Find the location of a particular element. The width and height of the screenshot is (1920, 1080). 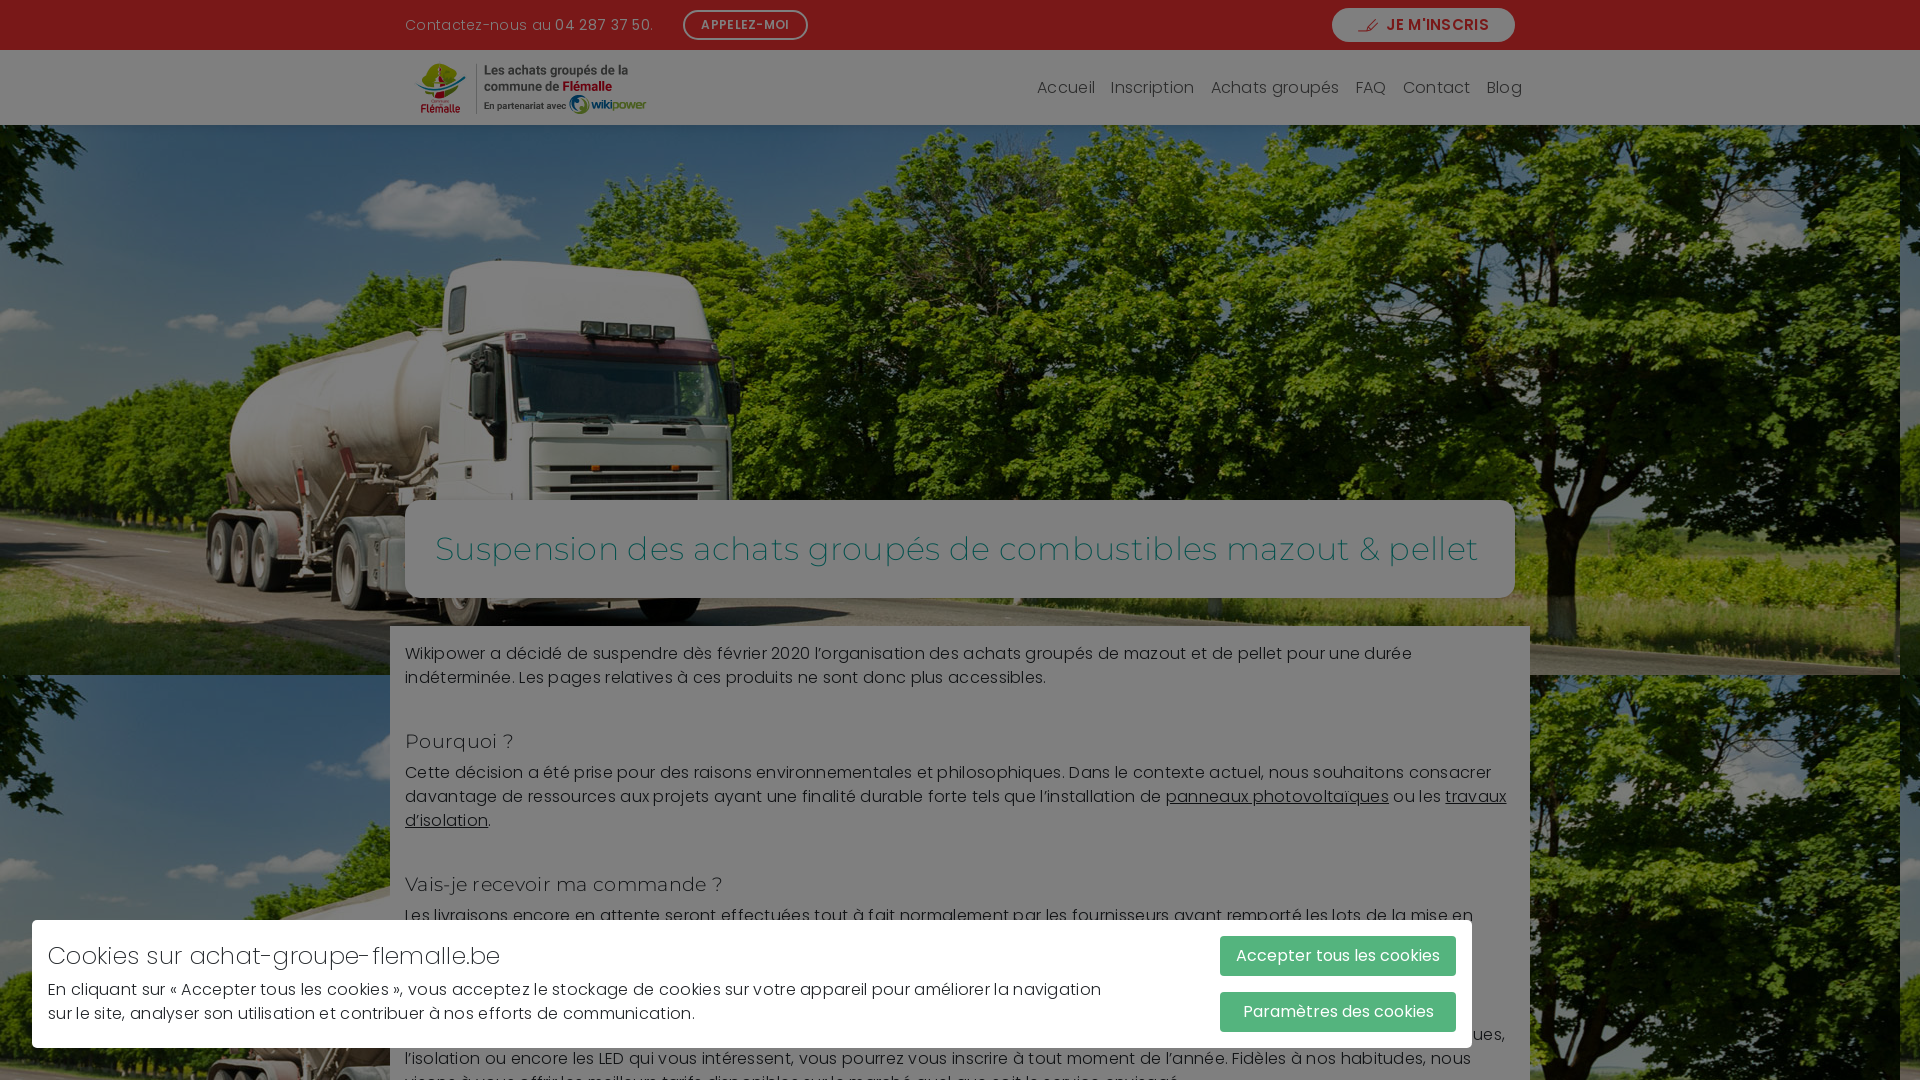

Inscription is located at coordinates (1152, 88).